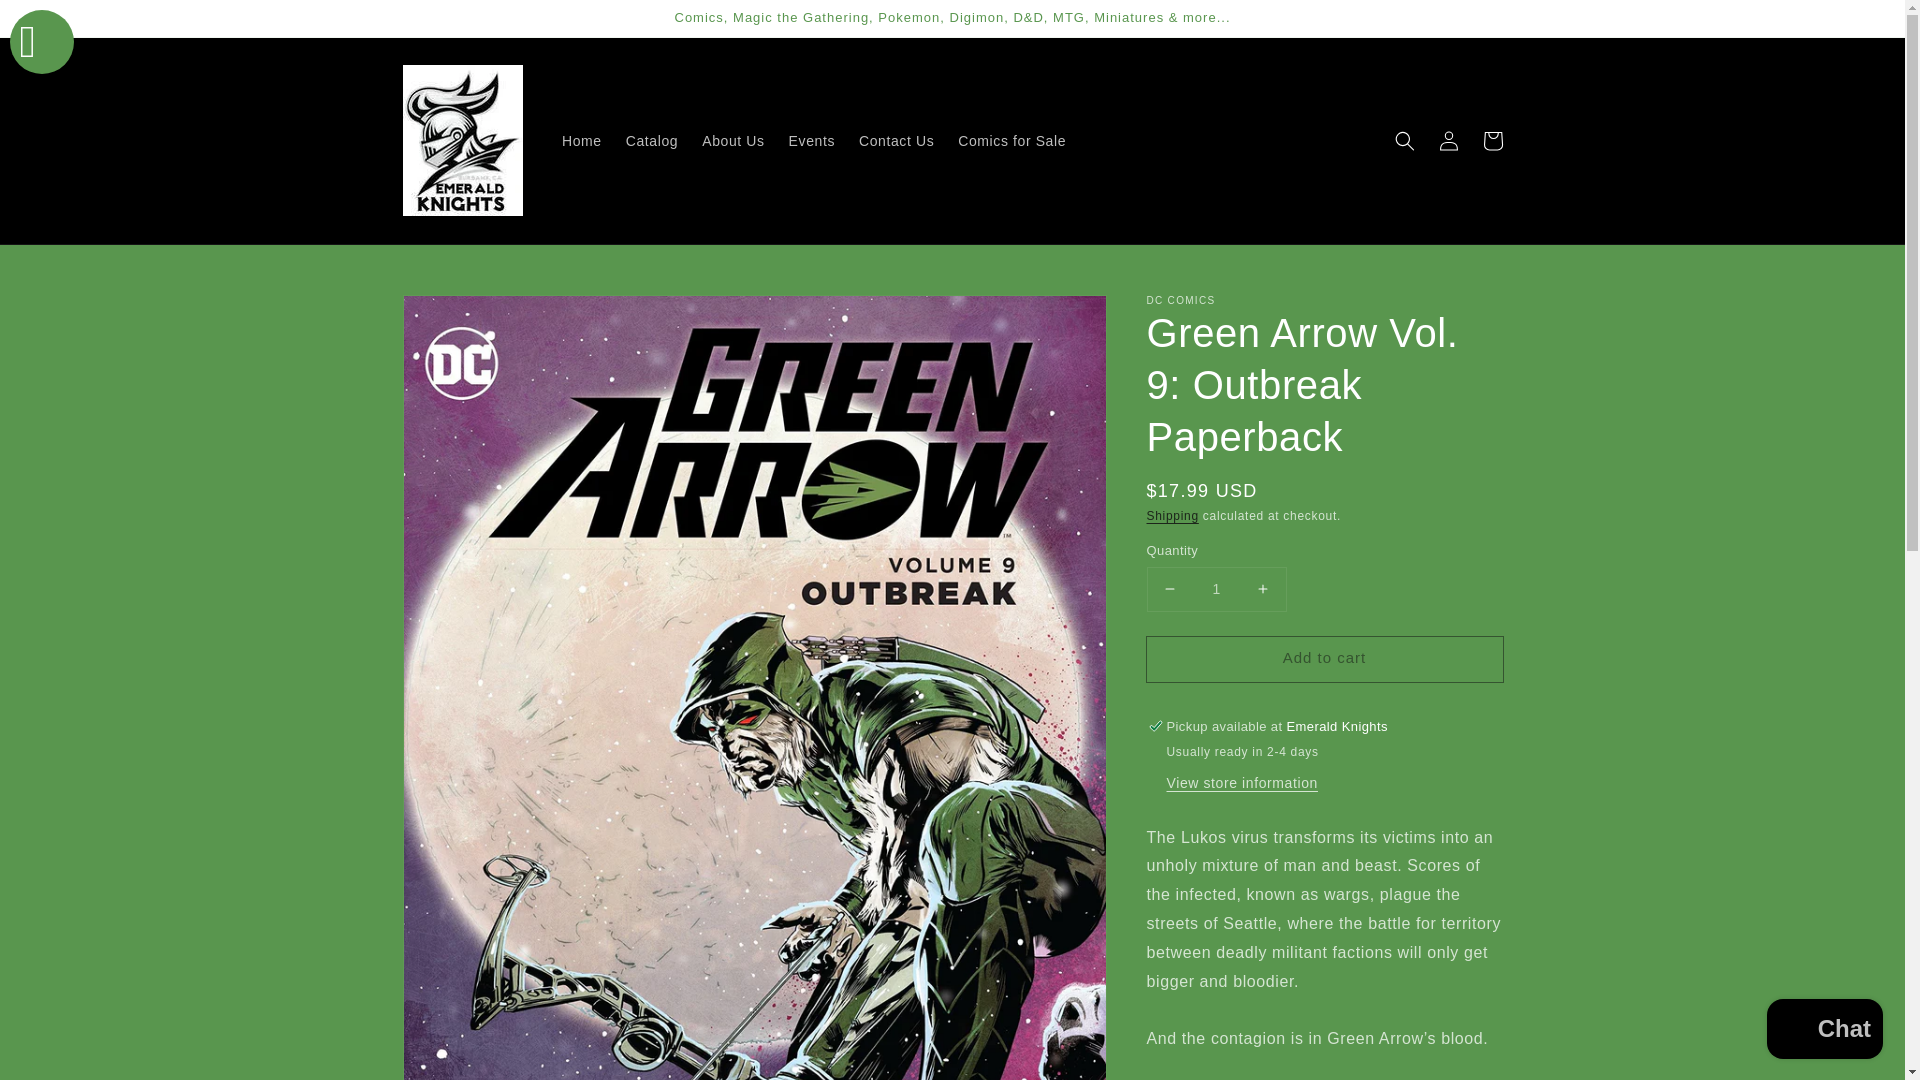 The image size is (1920, 1080). I want to click on Log in, so click(1448, 140).